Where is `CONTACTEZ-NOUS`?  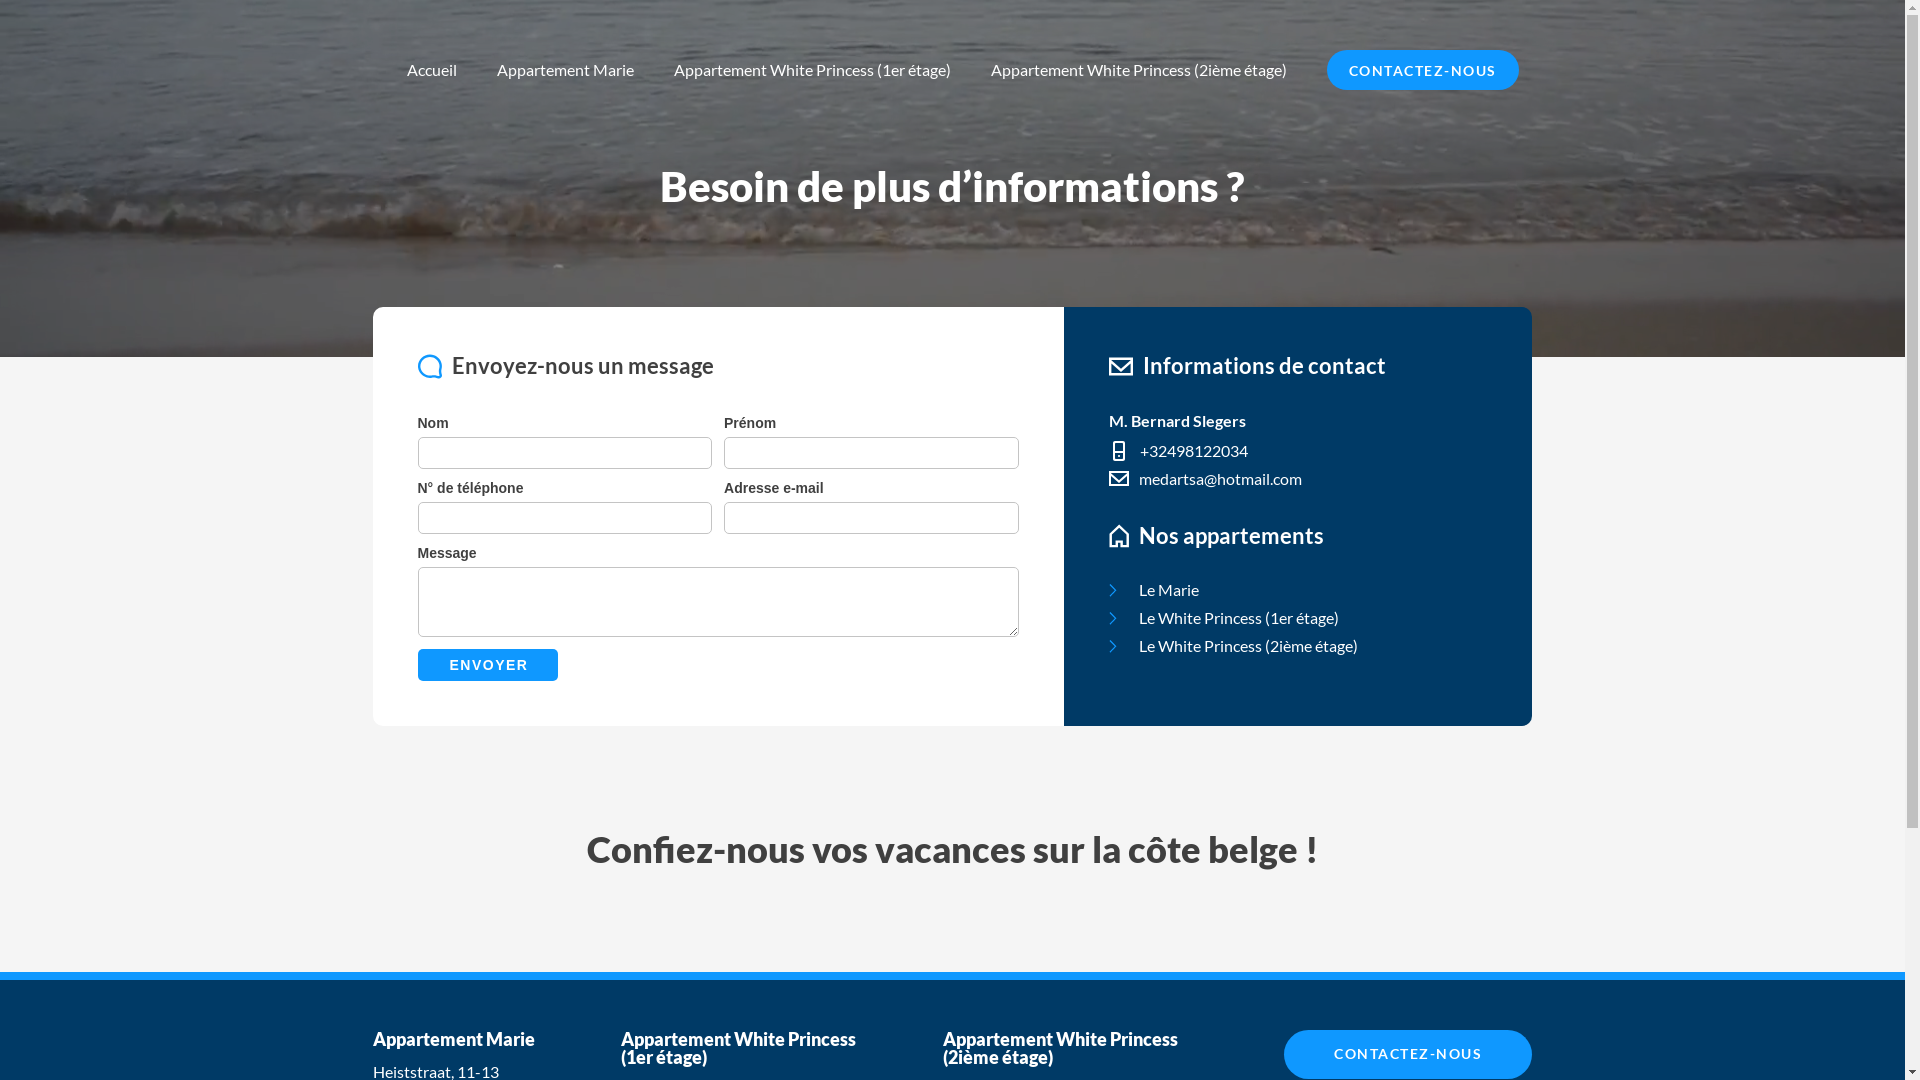 CONTACTEZ-NOUS is located at coordinates (1408, 1054).